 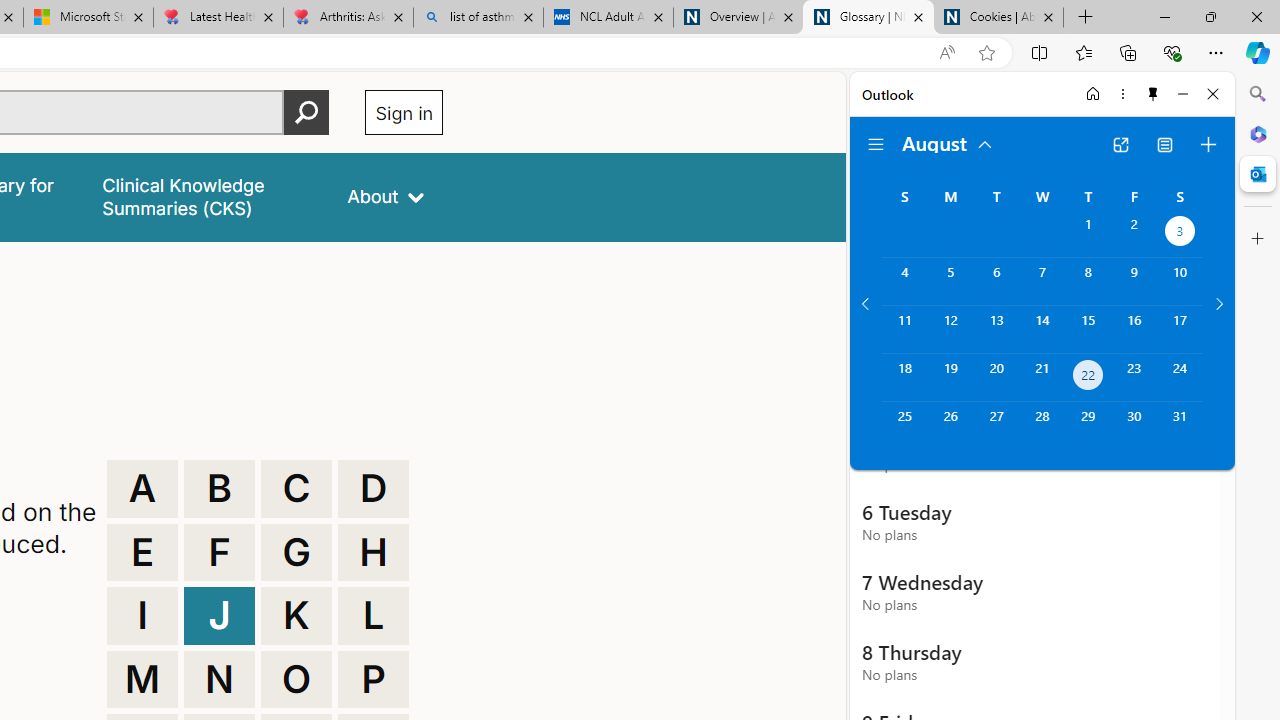 I want to click on Saturday, August 31, 2024. , so click(x=1180, y=426).